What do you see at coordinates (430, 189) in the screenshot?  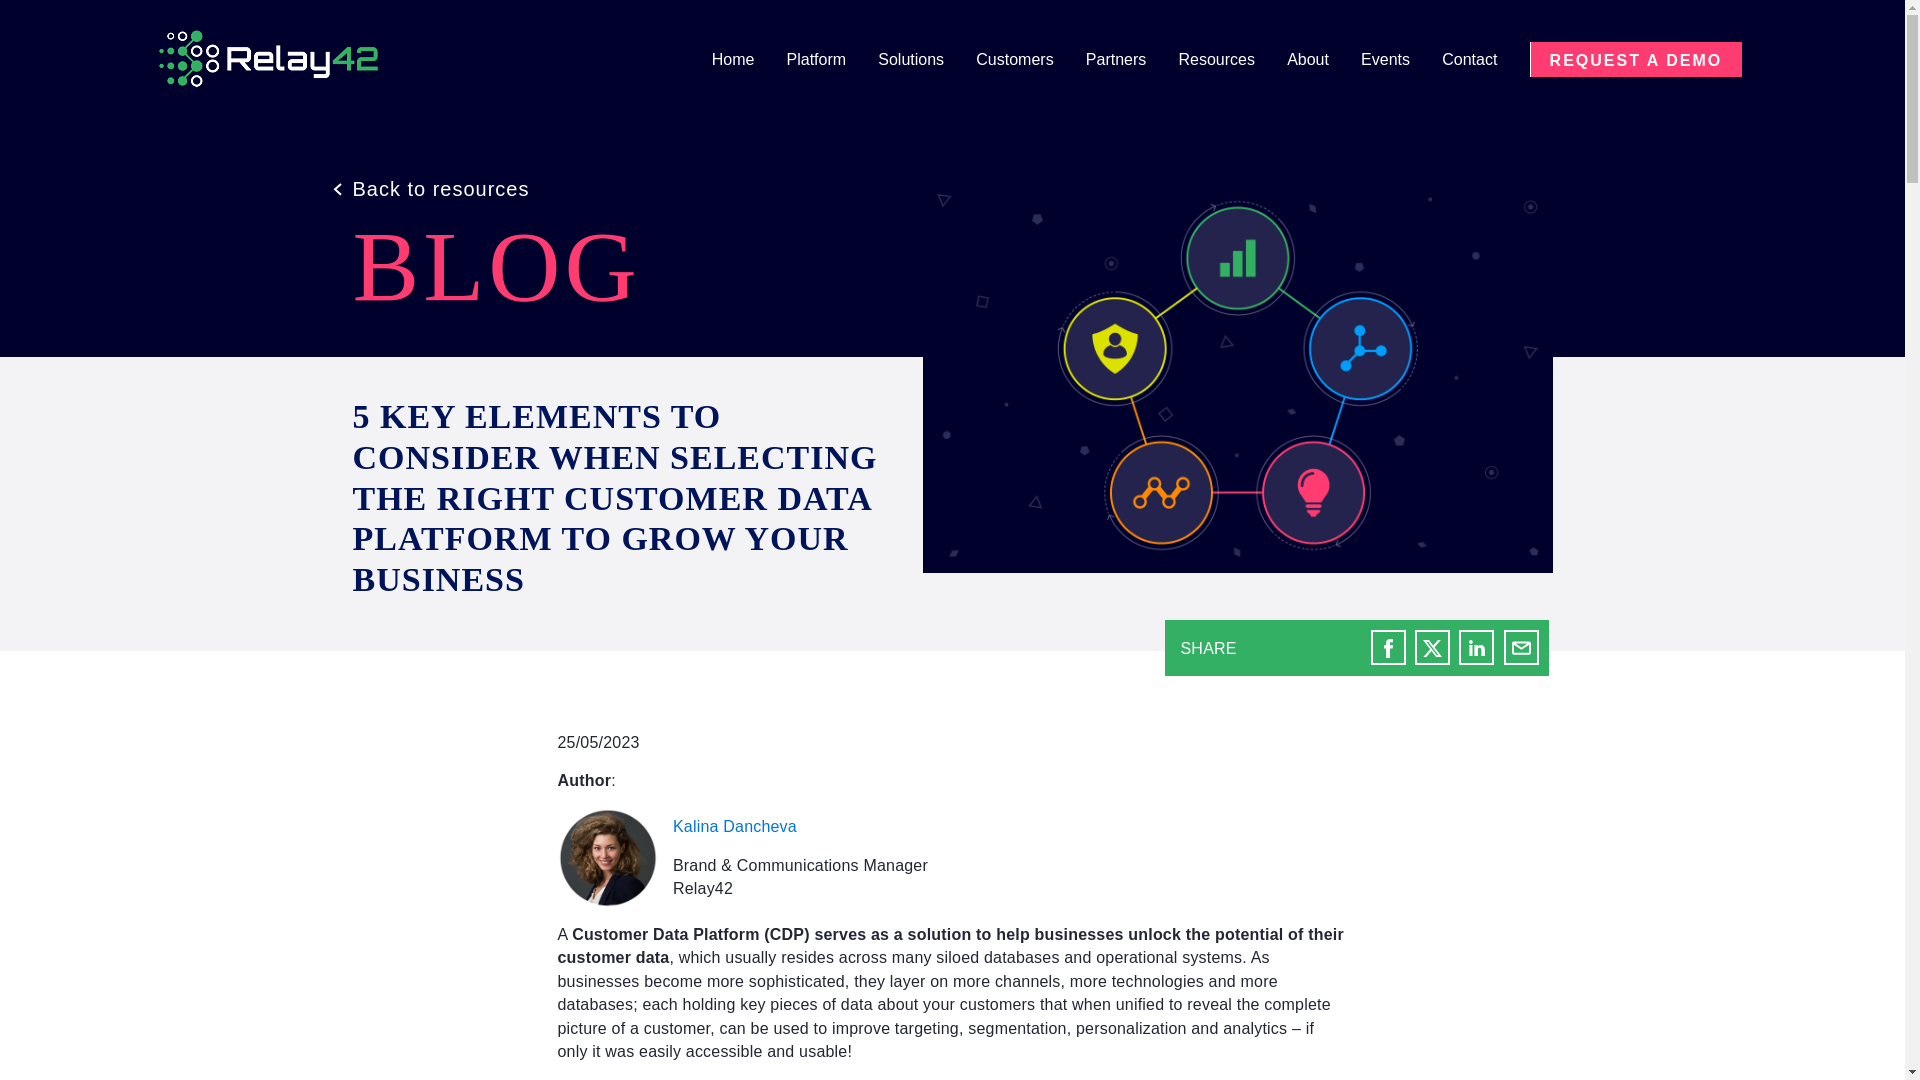 I see `Back to resources` at bounding box center [430, 189].